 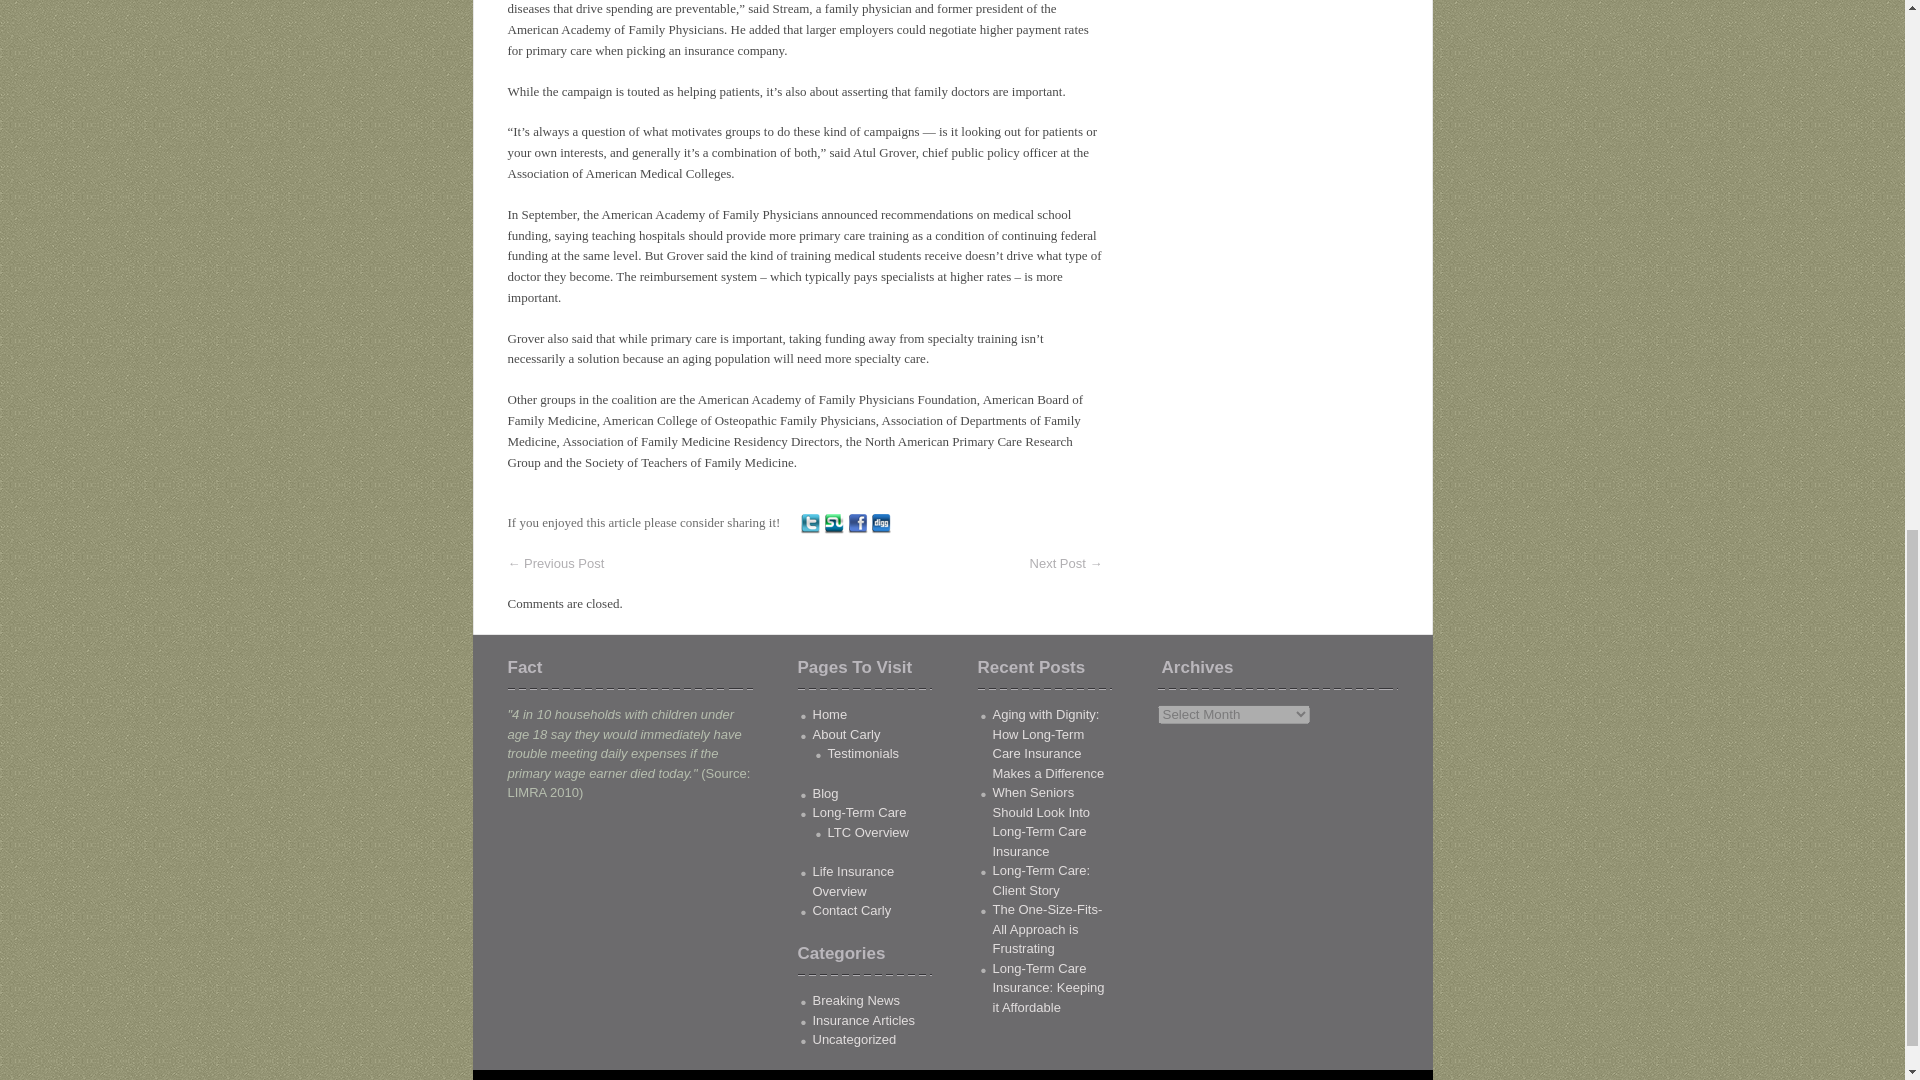 I want to click on Testimonials, so click(x=864, y=754).